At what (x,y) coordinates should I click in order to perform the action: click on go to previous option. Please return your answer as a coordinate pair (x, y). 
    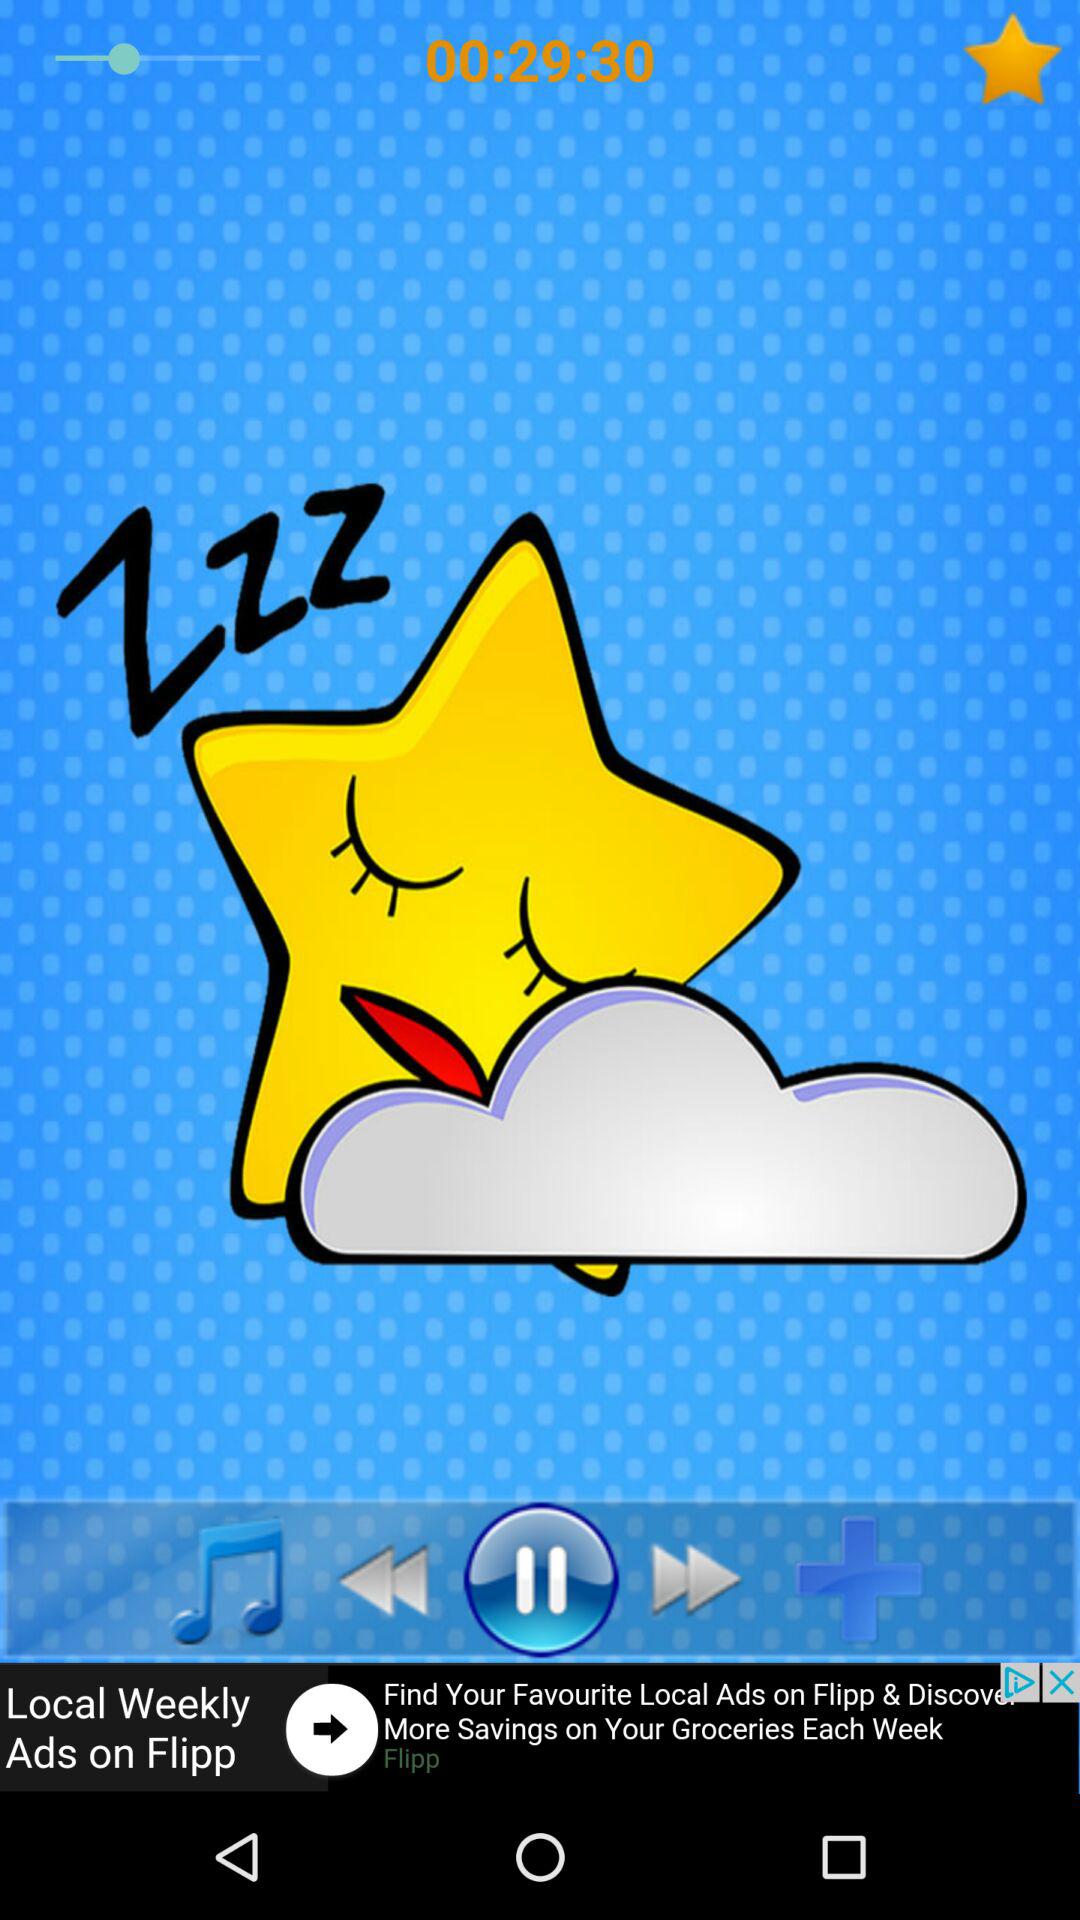
    Looking at the image, I should click on (372, 1578).